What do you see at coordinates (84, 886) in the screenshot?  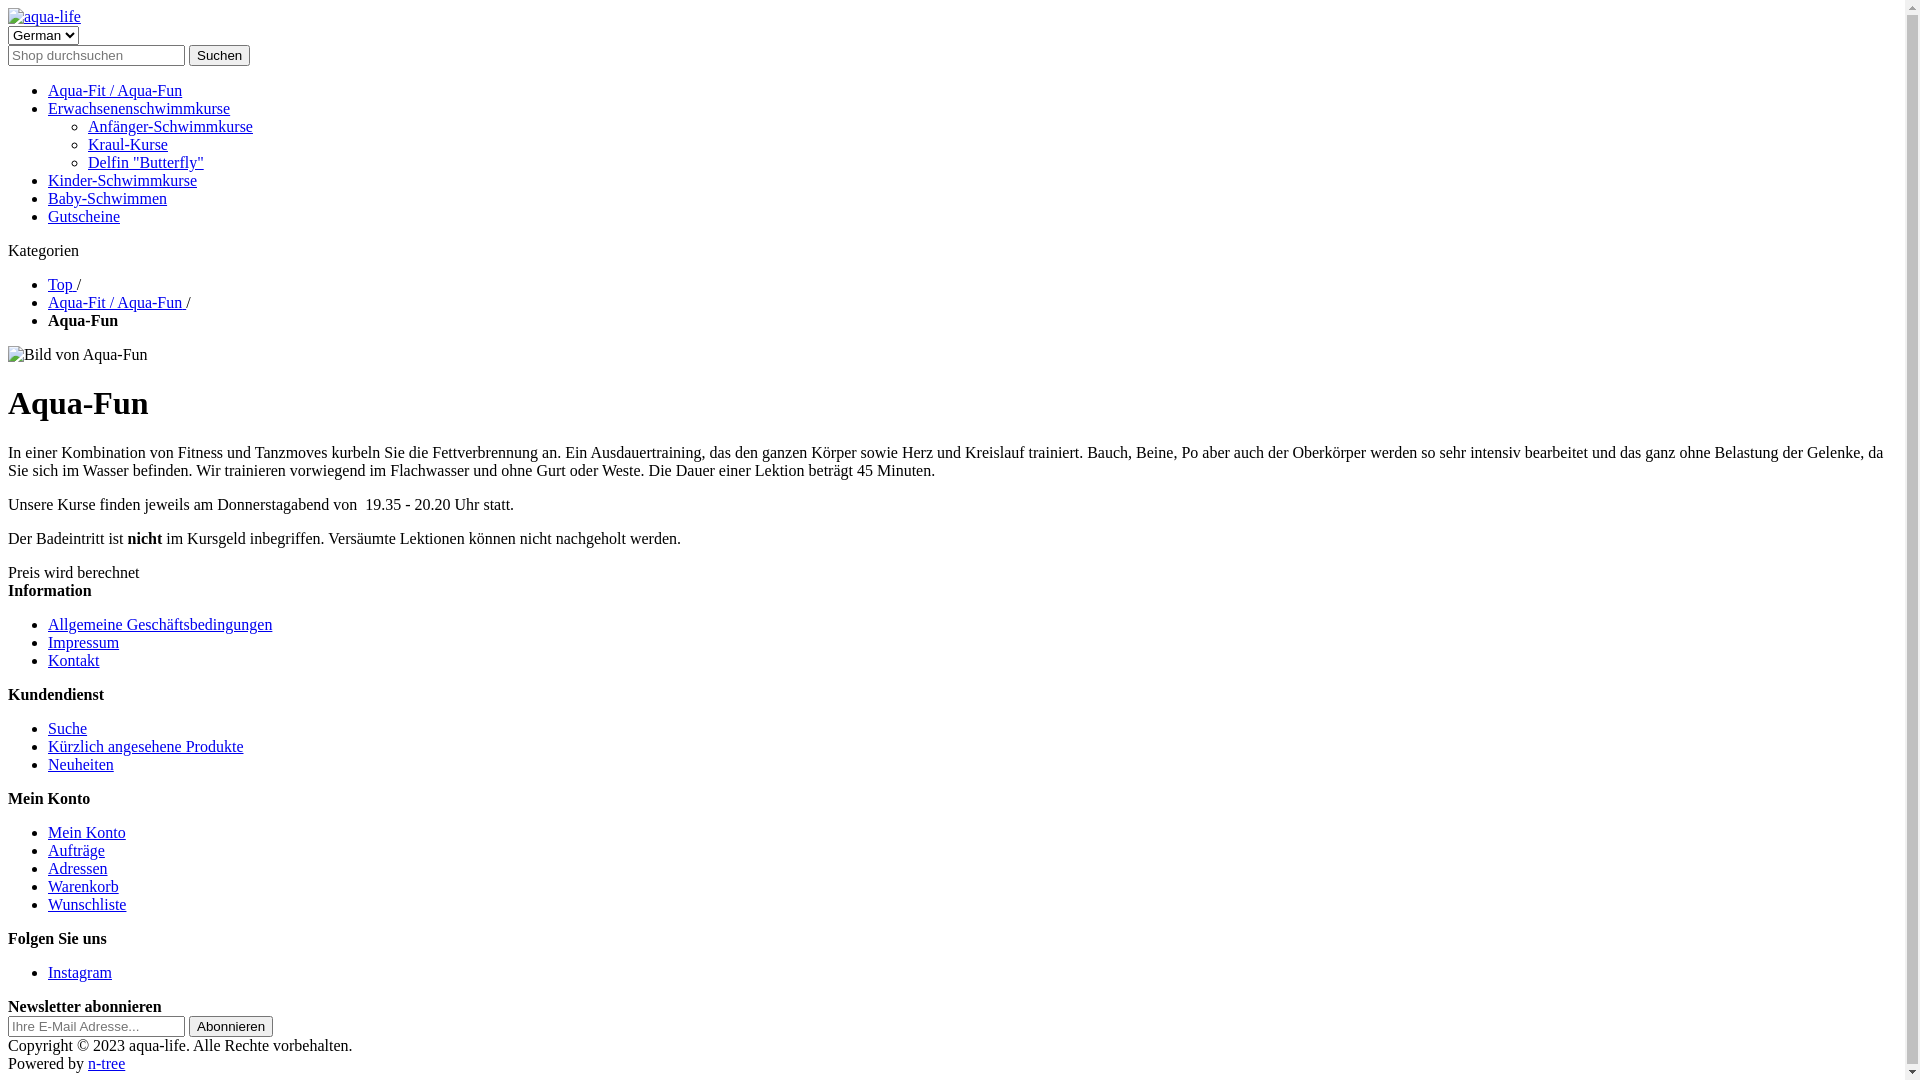 I see `Warenkorb` at bounding box center [84, 886].